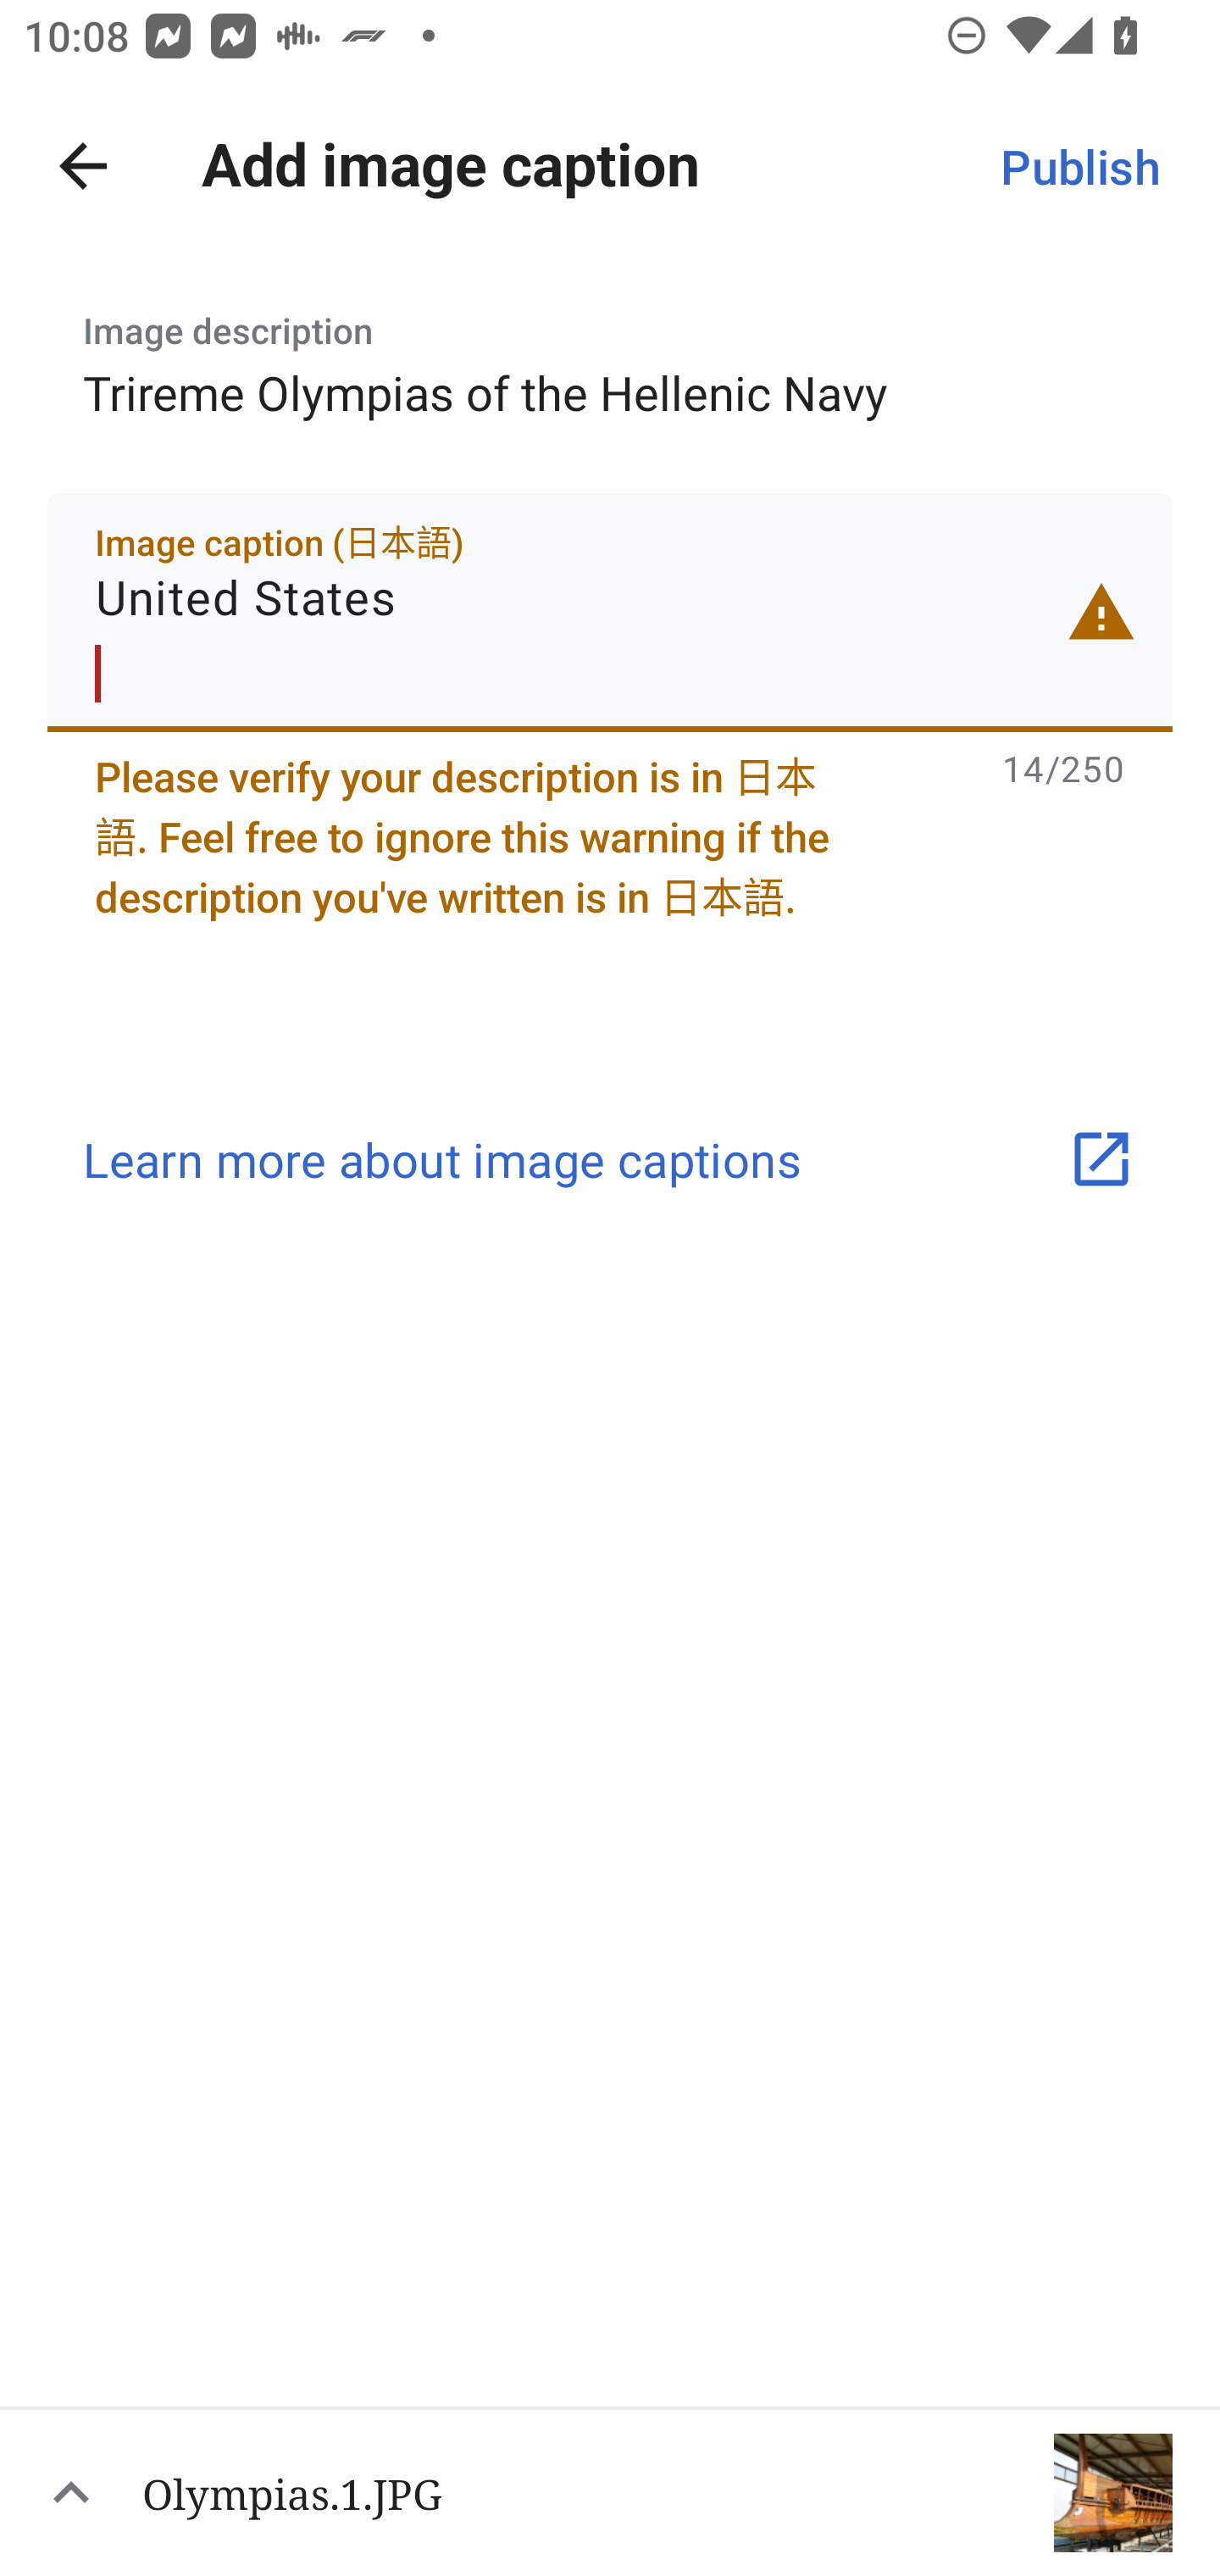 The width and height of the screenshot is (1220, 2576). I want to click on Publish, so click(1079, 166).